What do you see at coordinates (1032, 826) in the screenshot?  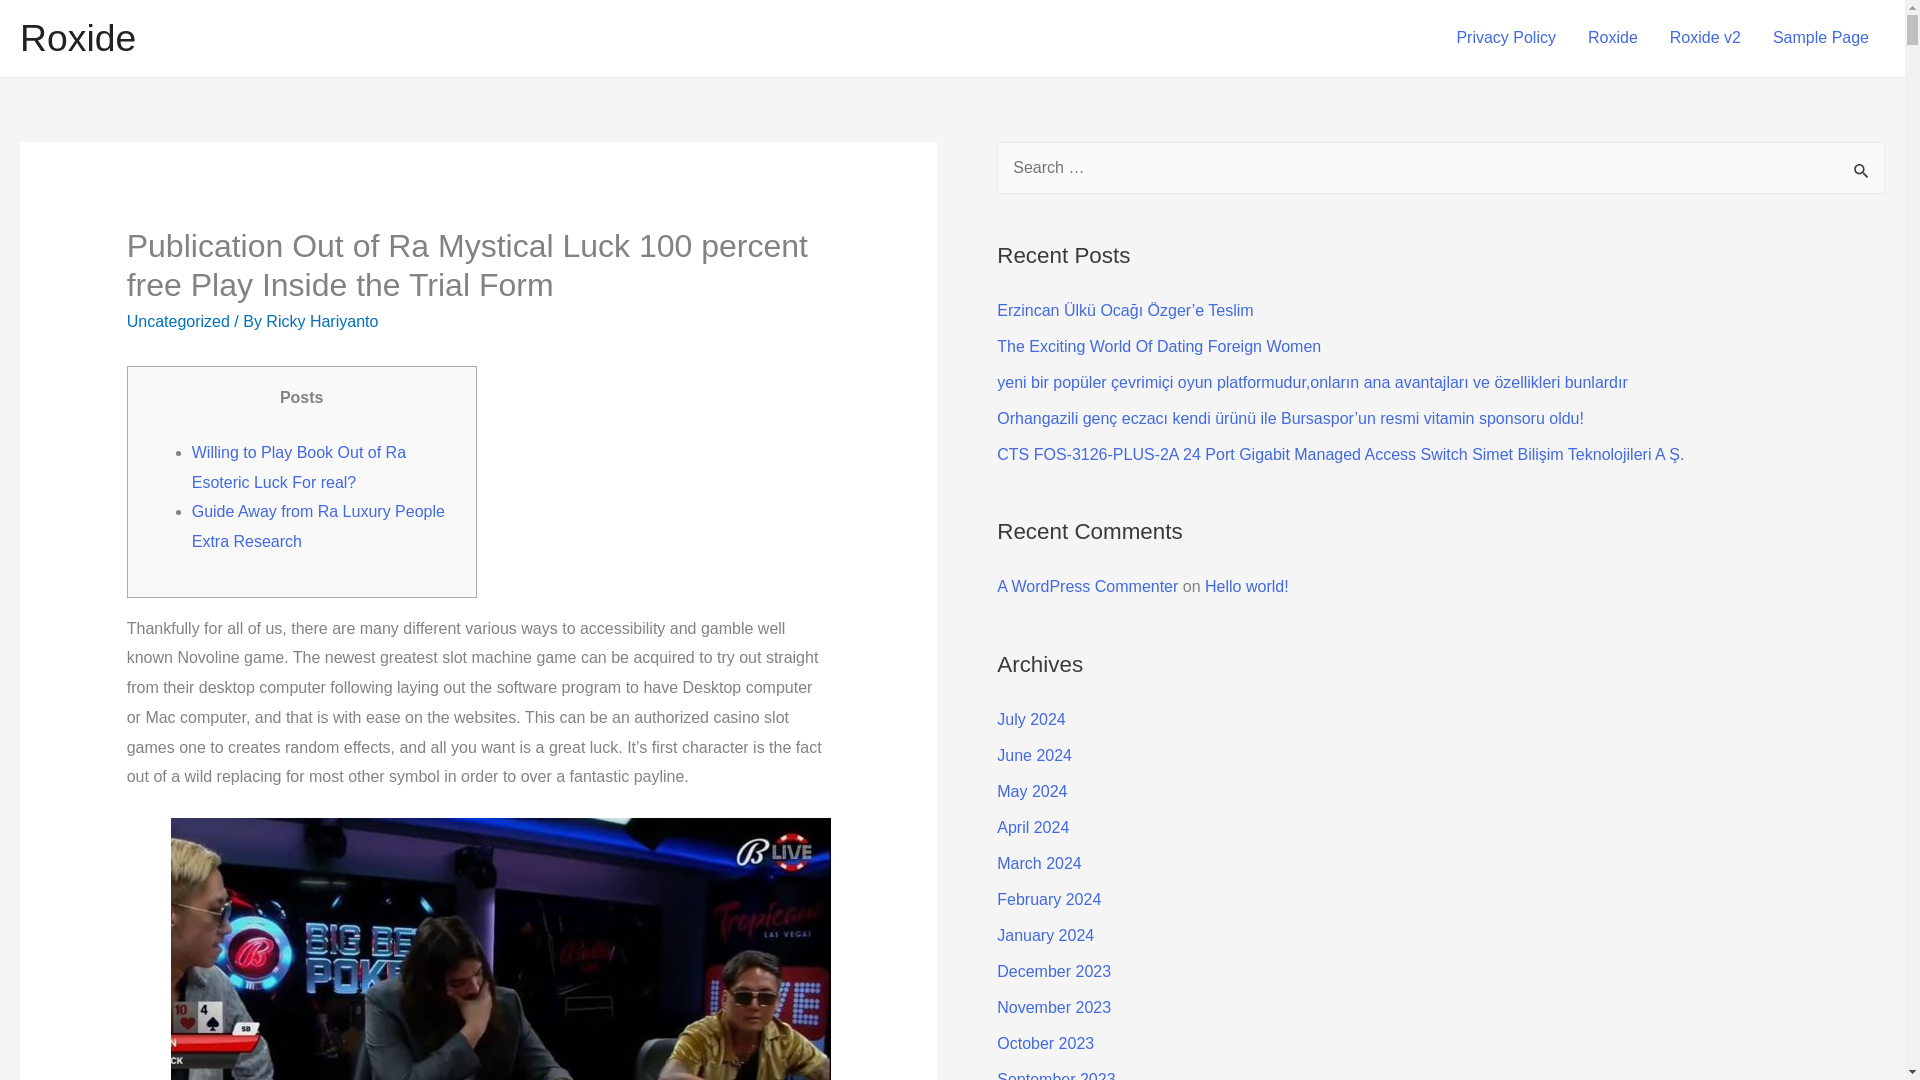 I see `April 2024` at bounding box center [1032, 826].